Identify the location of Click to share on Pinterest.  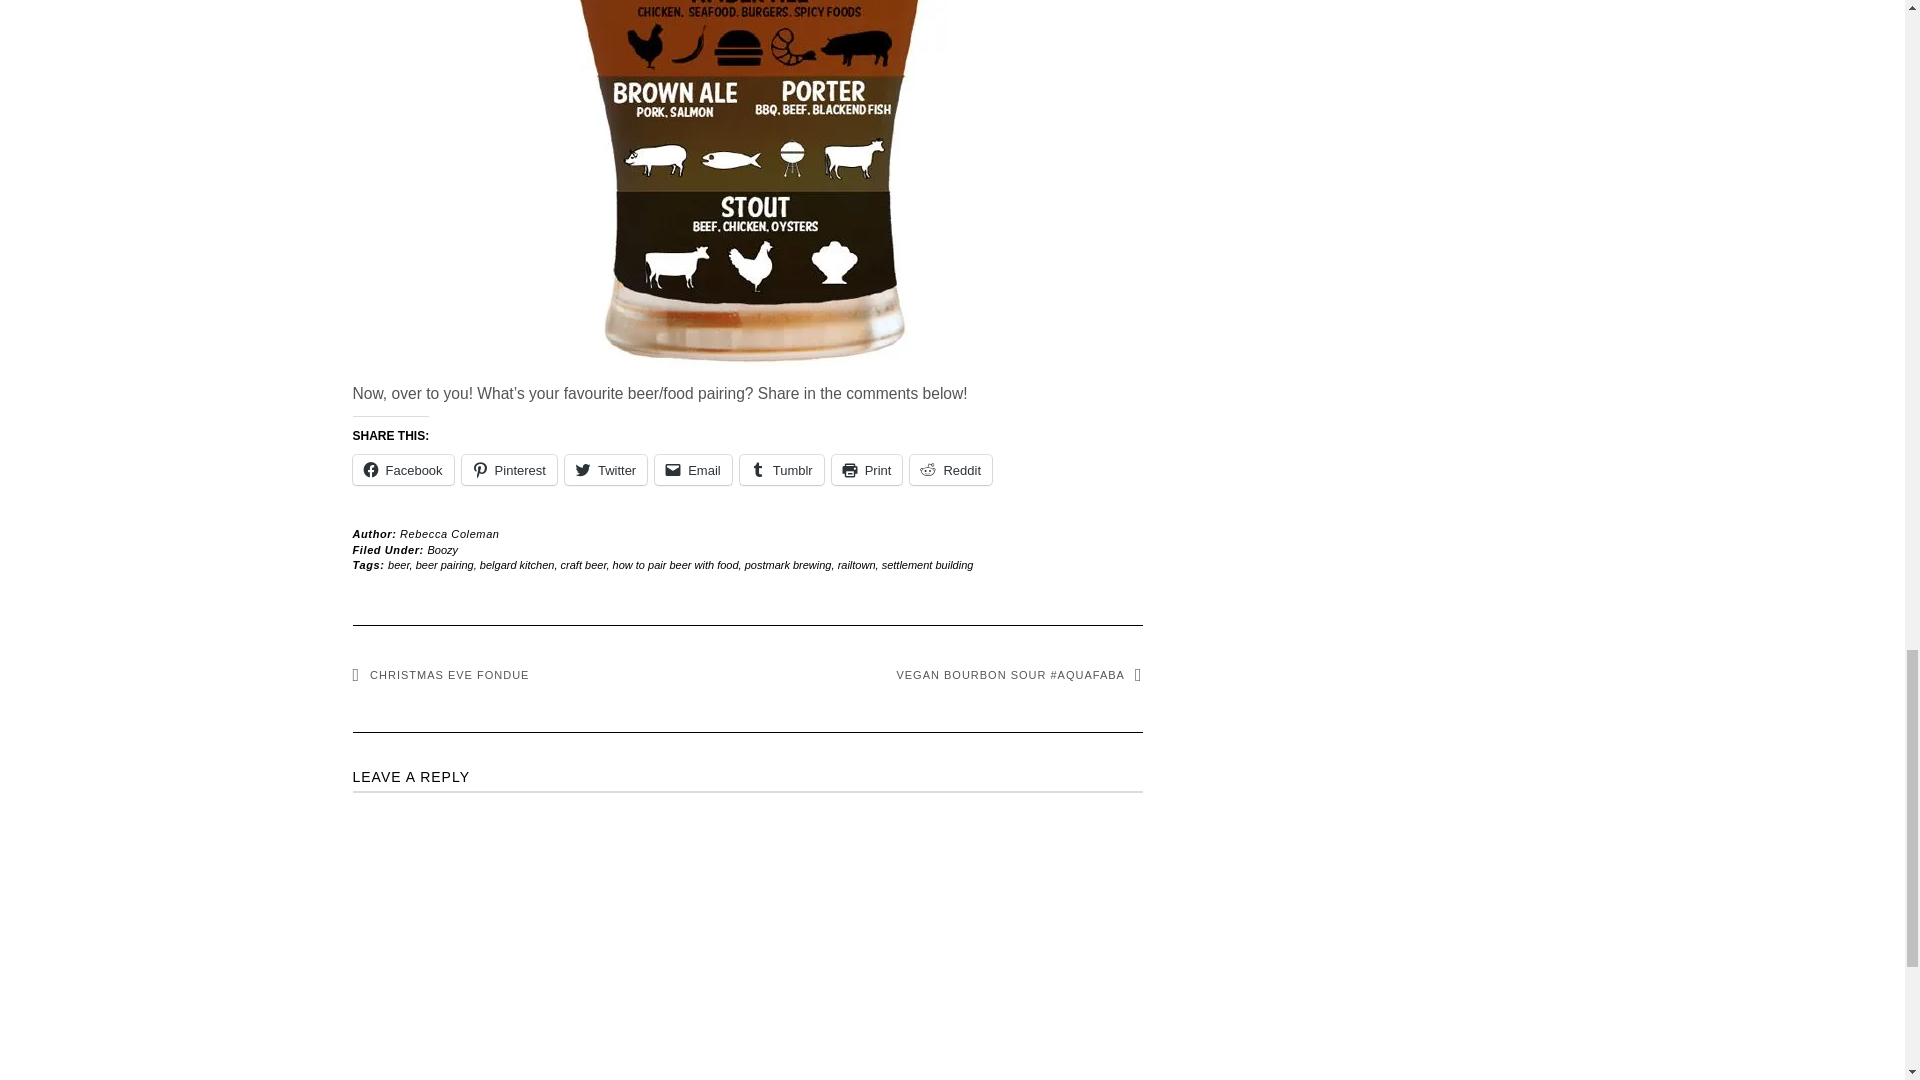
(509, 469).